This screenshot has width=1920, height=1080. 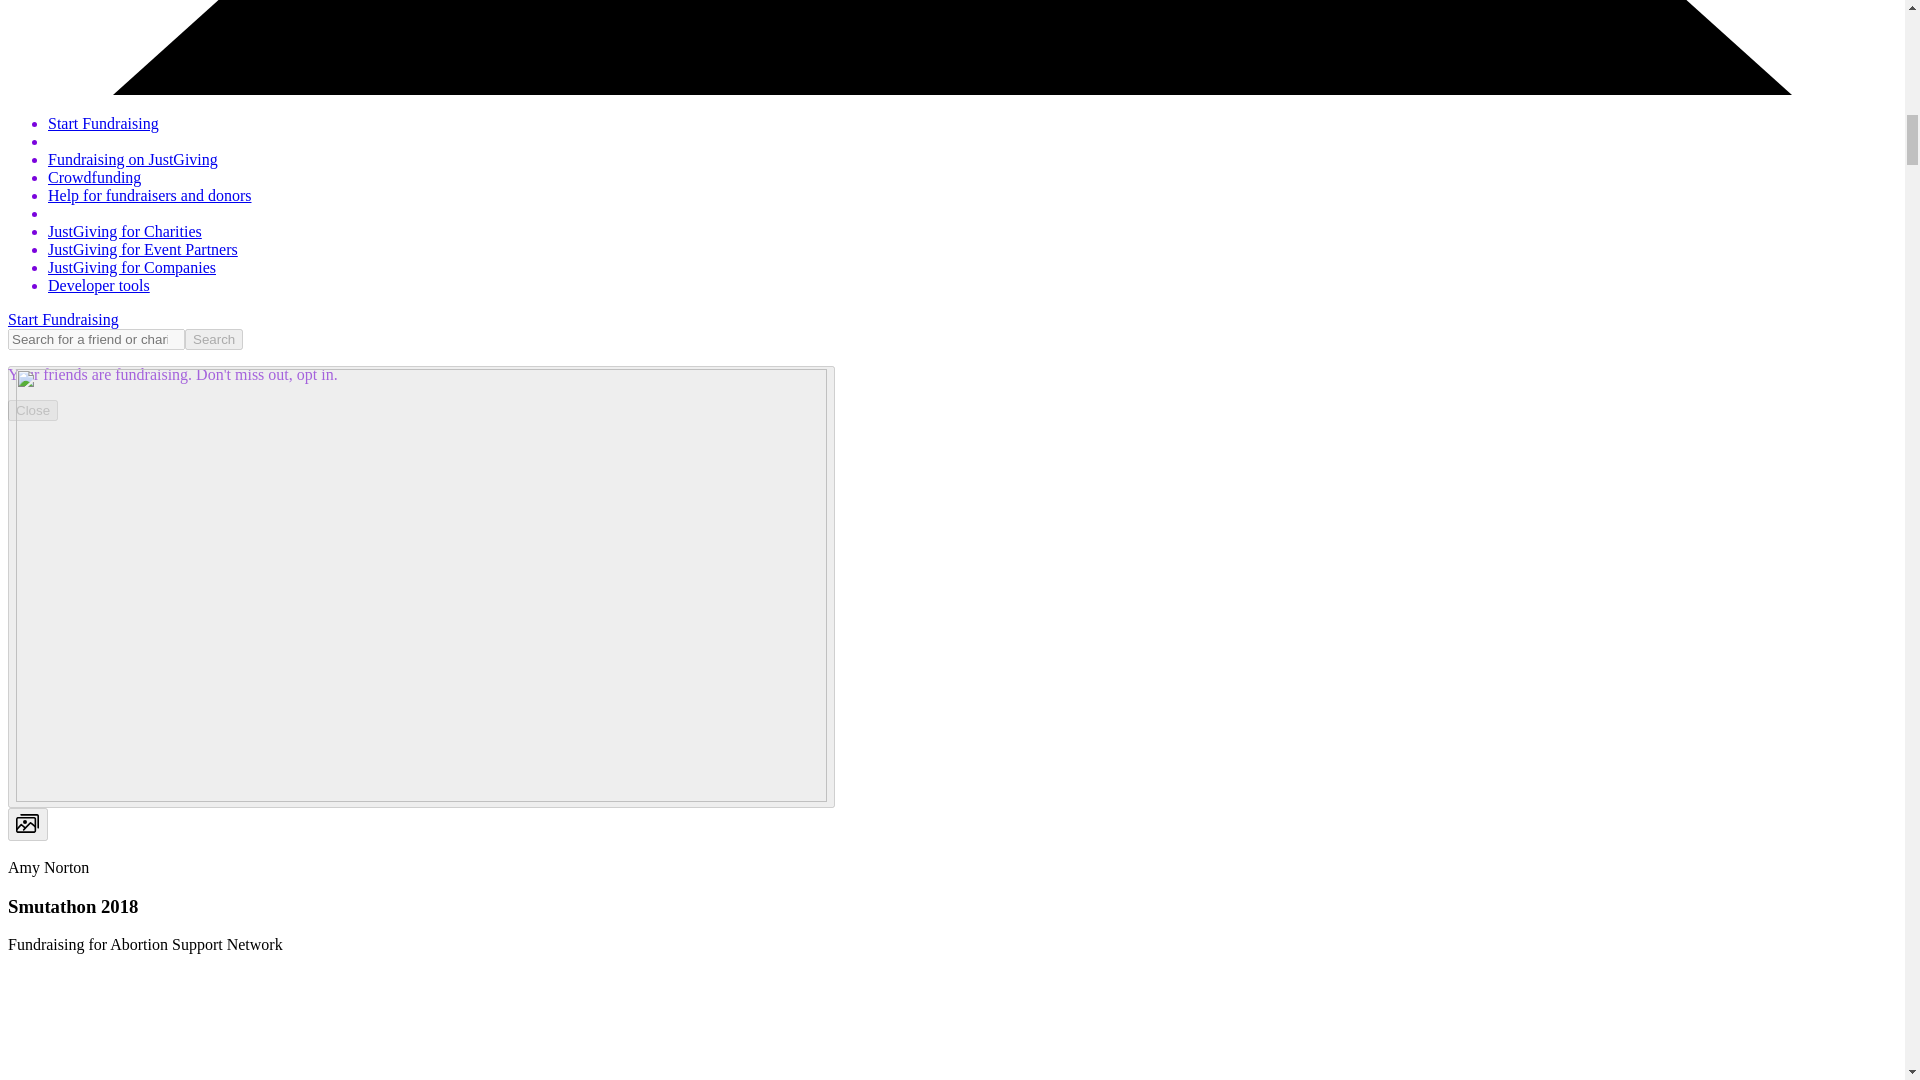 I want to click on Crowdfunding, so click(x=94, y=176).